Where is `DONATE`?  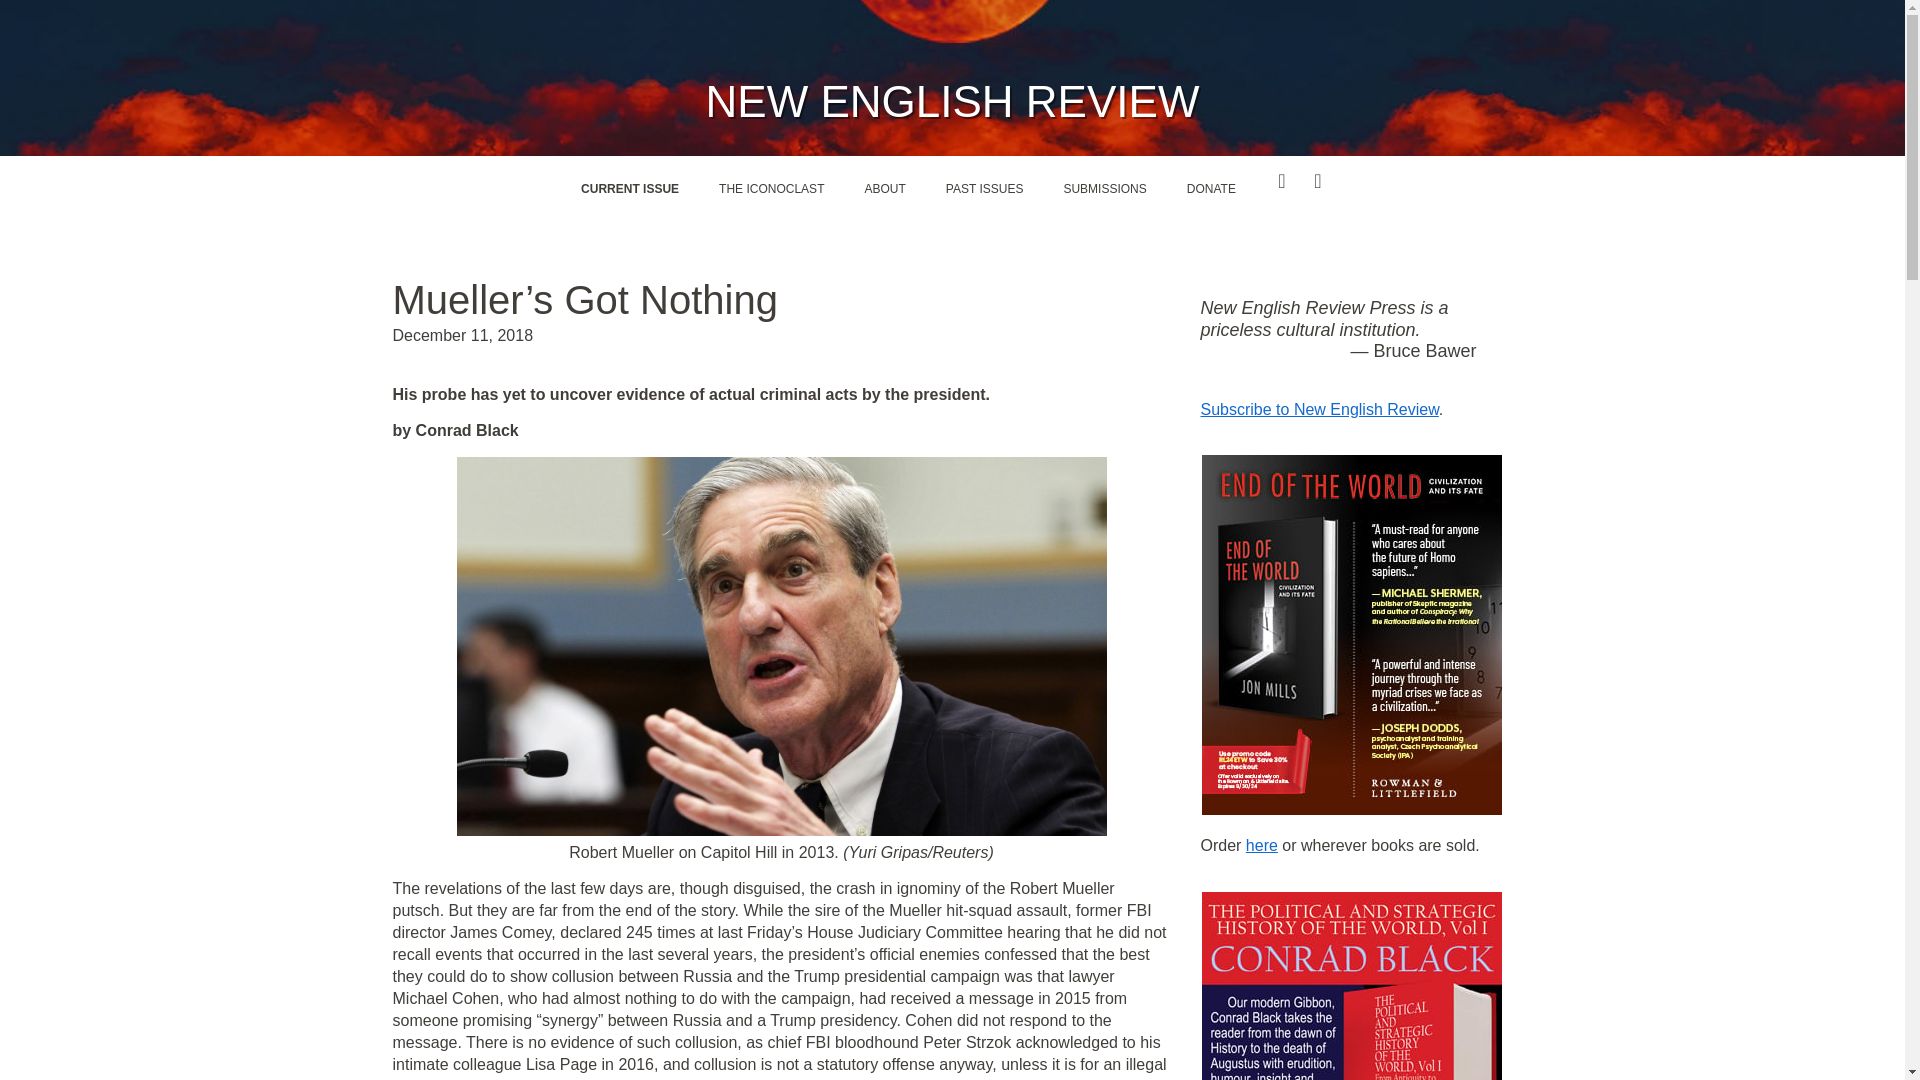 DONATE is located at coordinates (1211, 188).